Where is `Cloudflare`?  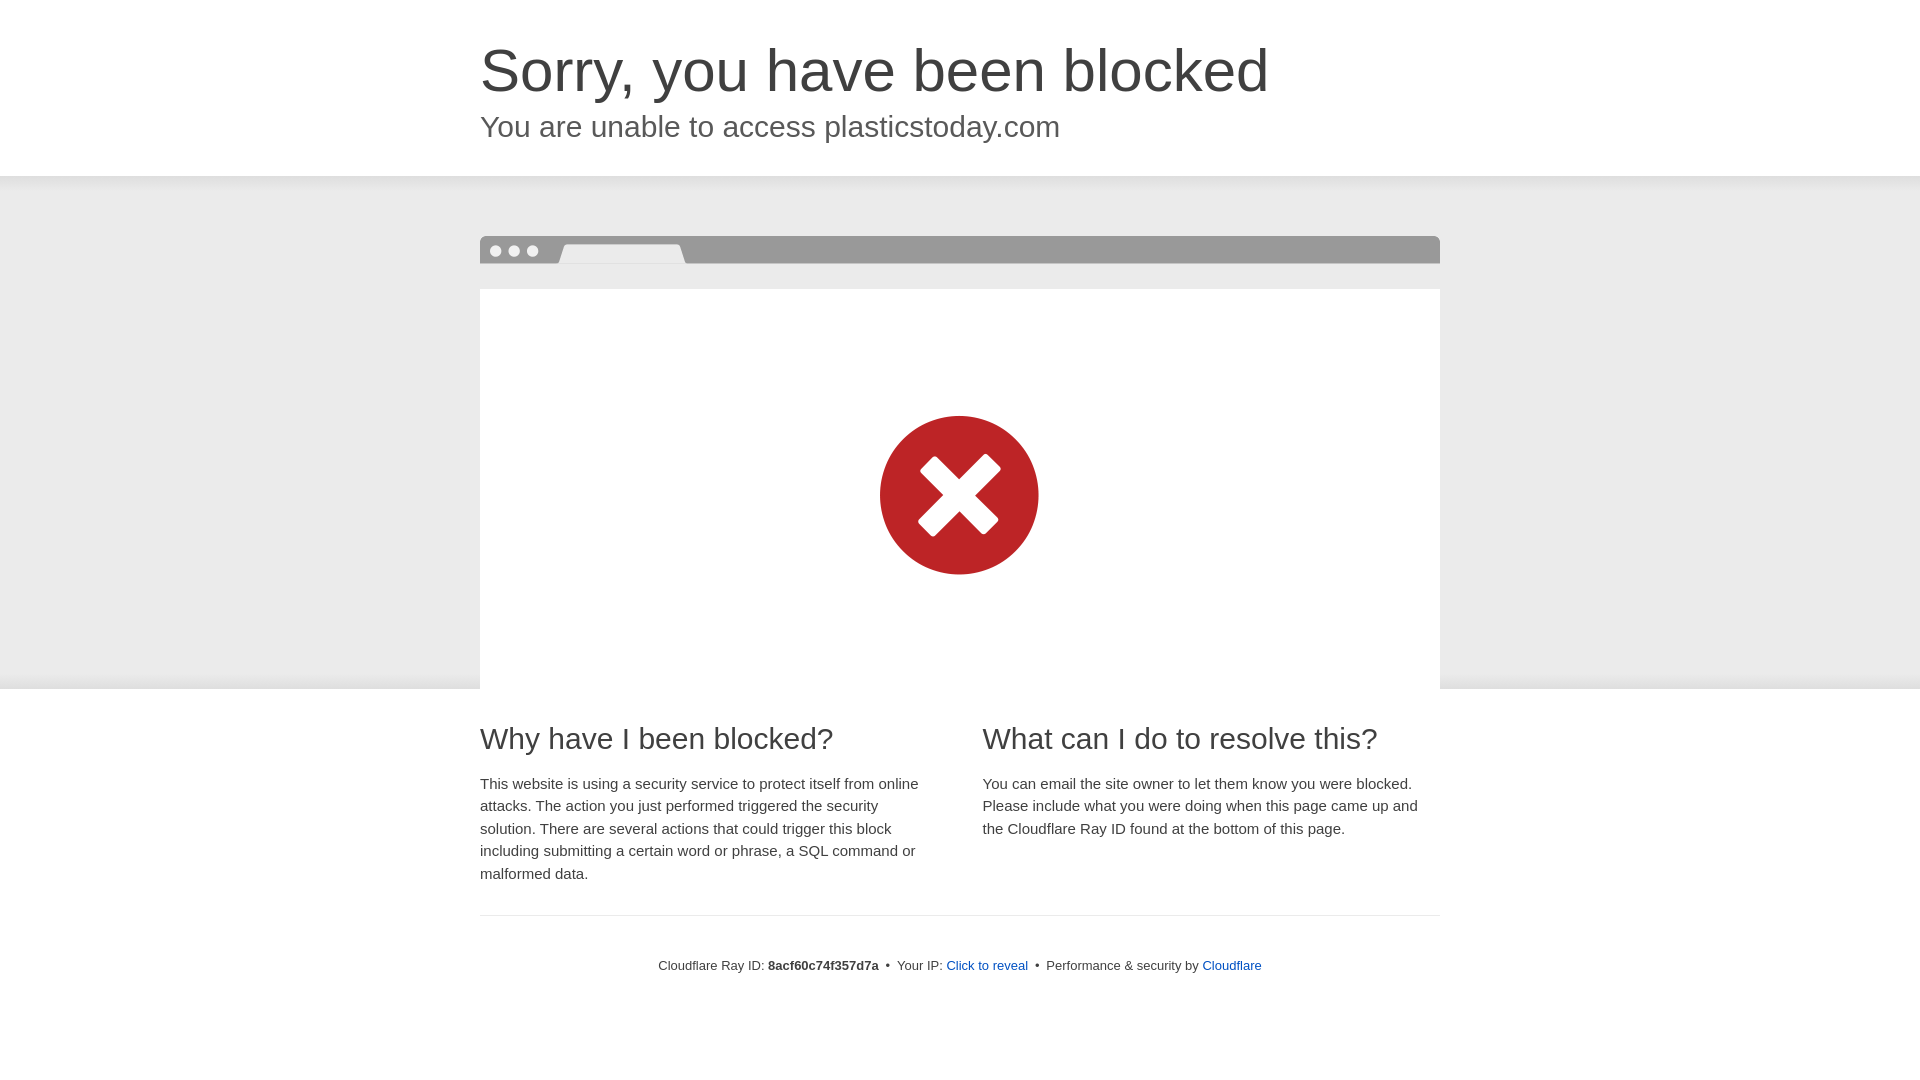 Cloudflare is located at coordinates (1231, 965).